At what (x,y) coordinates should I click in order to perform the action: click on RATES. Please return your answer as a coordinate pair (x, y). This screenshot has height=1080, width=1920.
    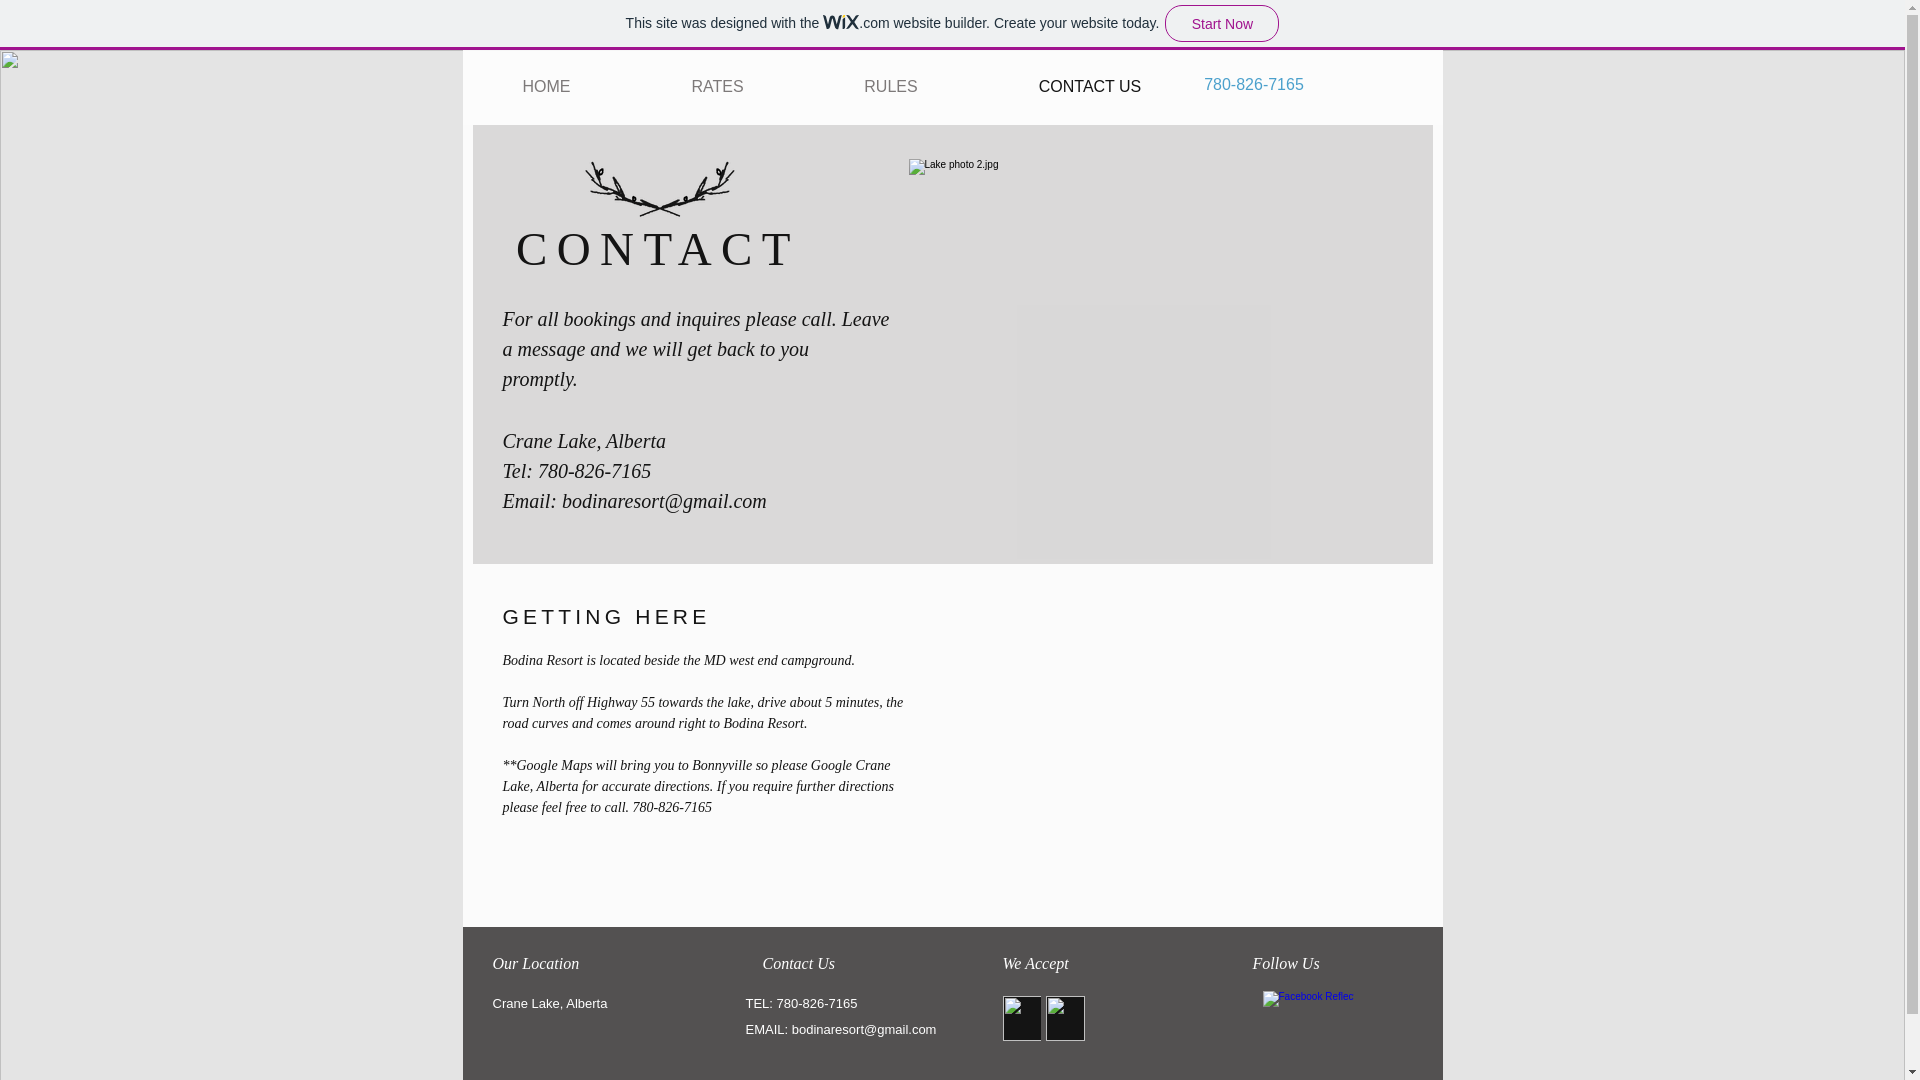
    Looking at the image, I should click on (716, 86).